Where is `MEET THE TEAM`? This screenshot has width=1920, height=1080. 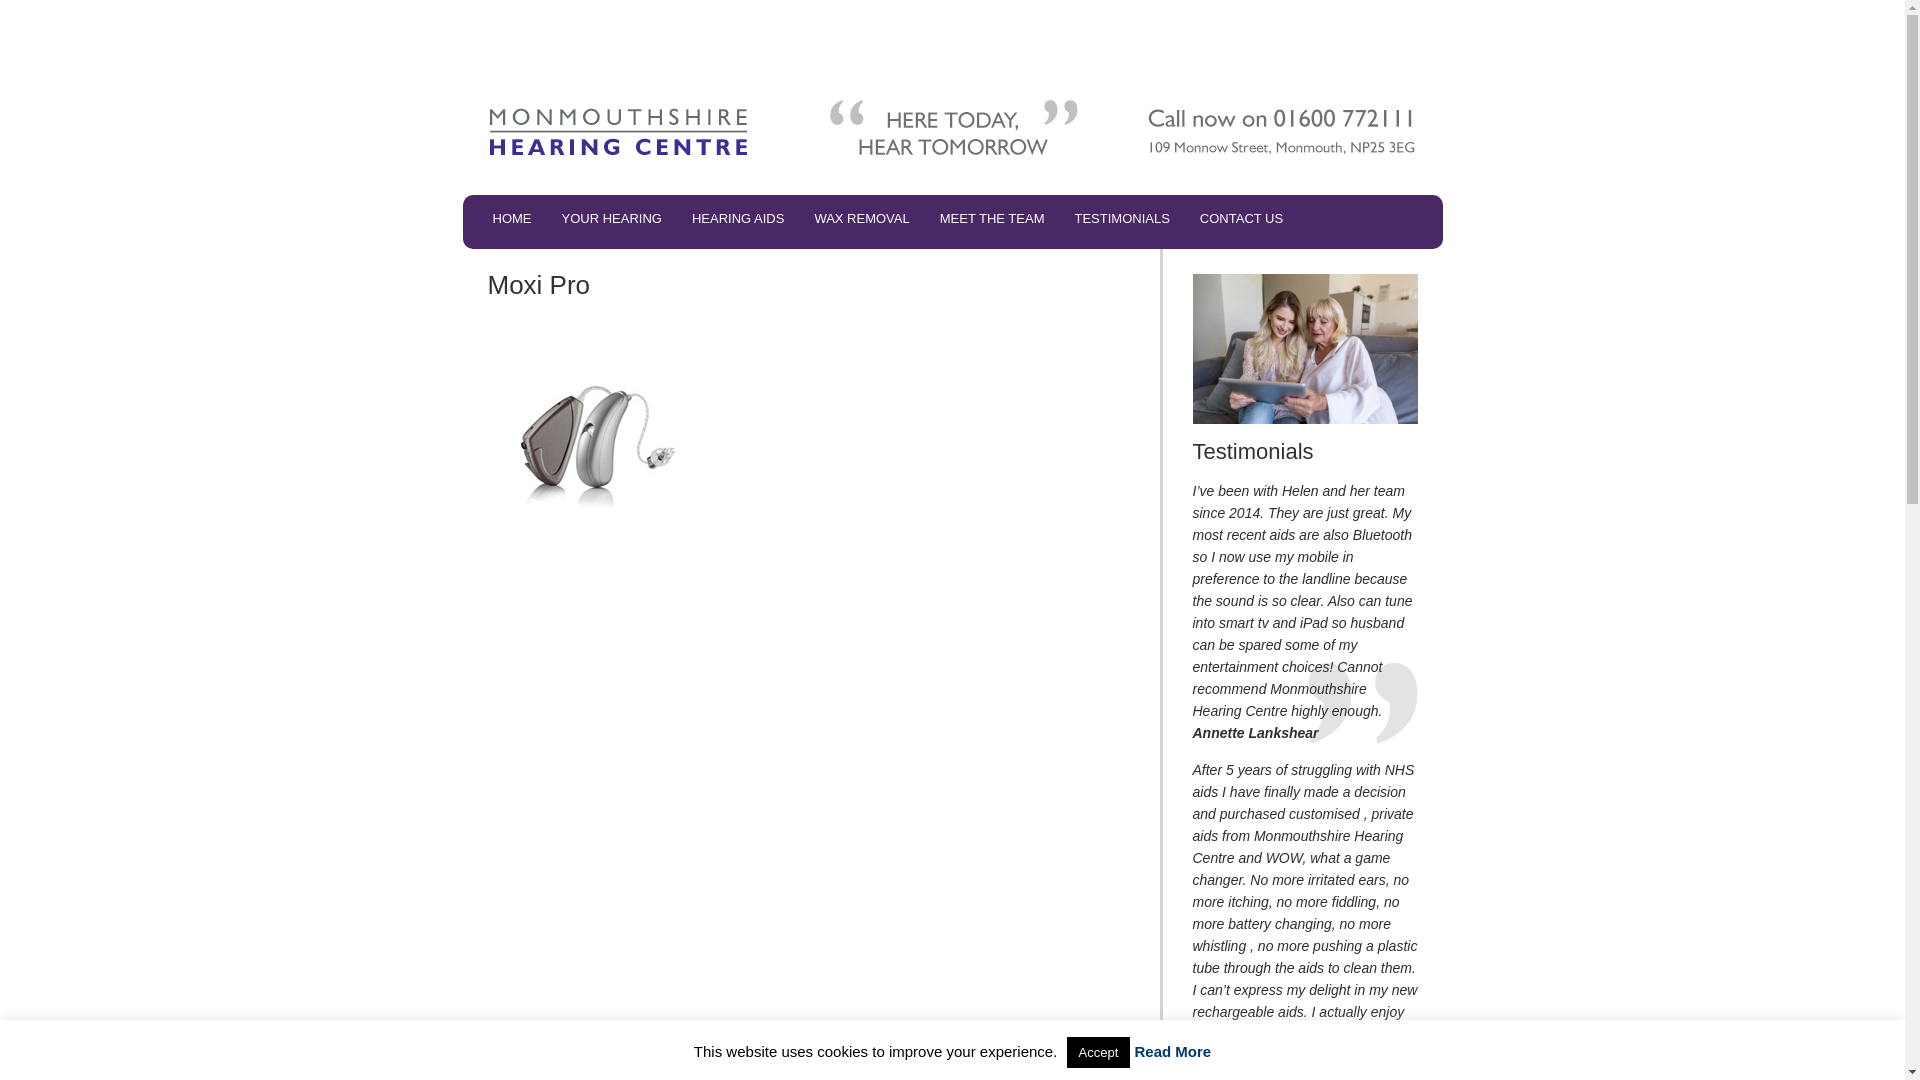 MEET THE TEAM is located at coordinates (992, 220).